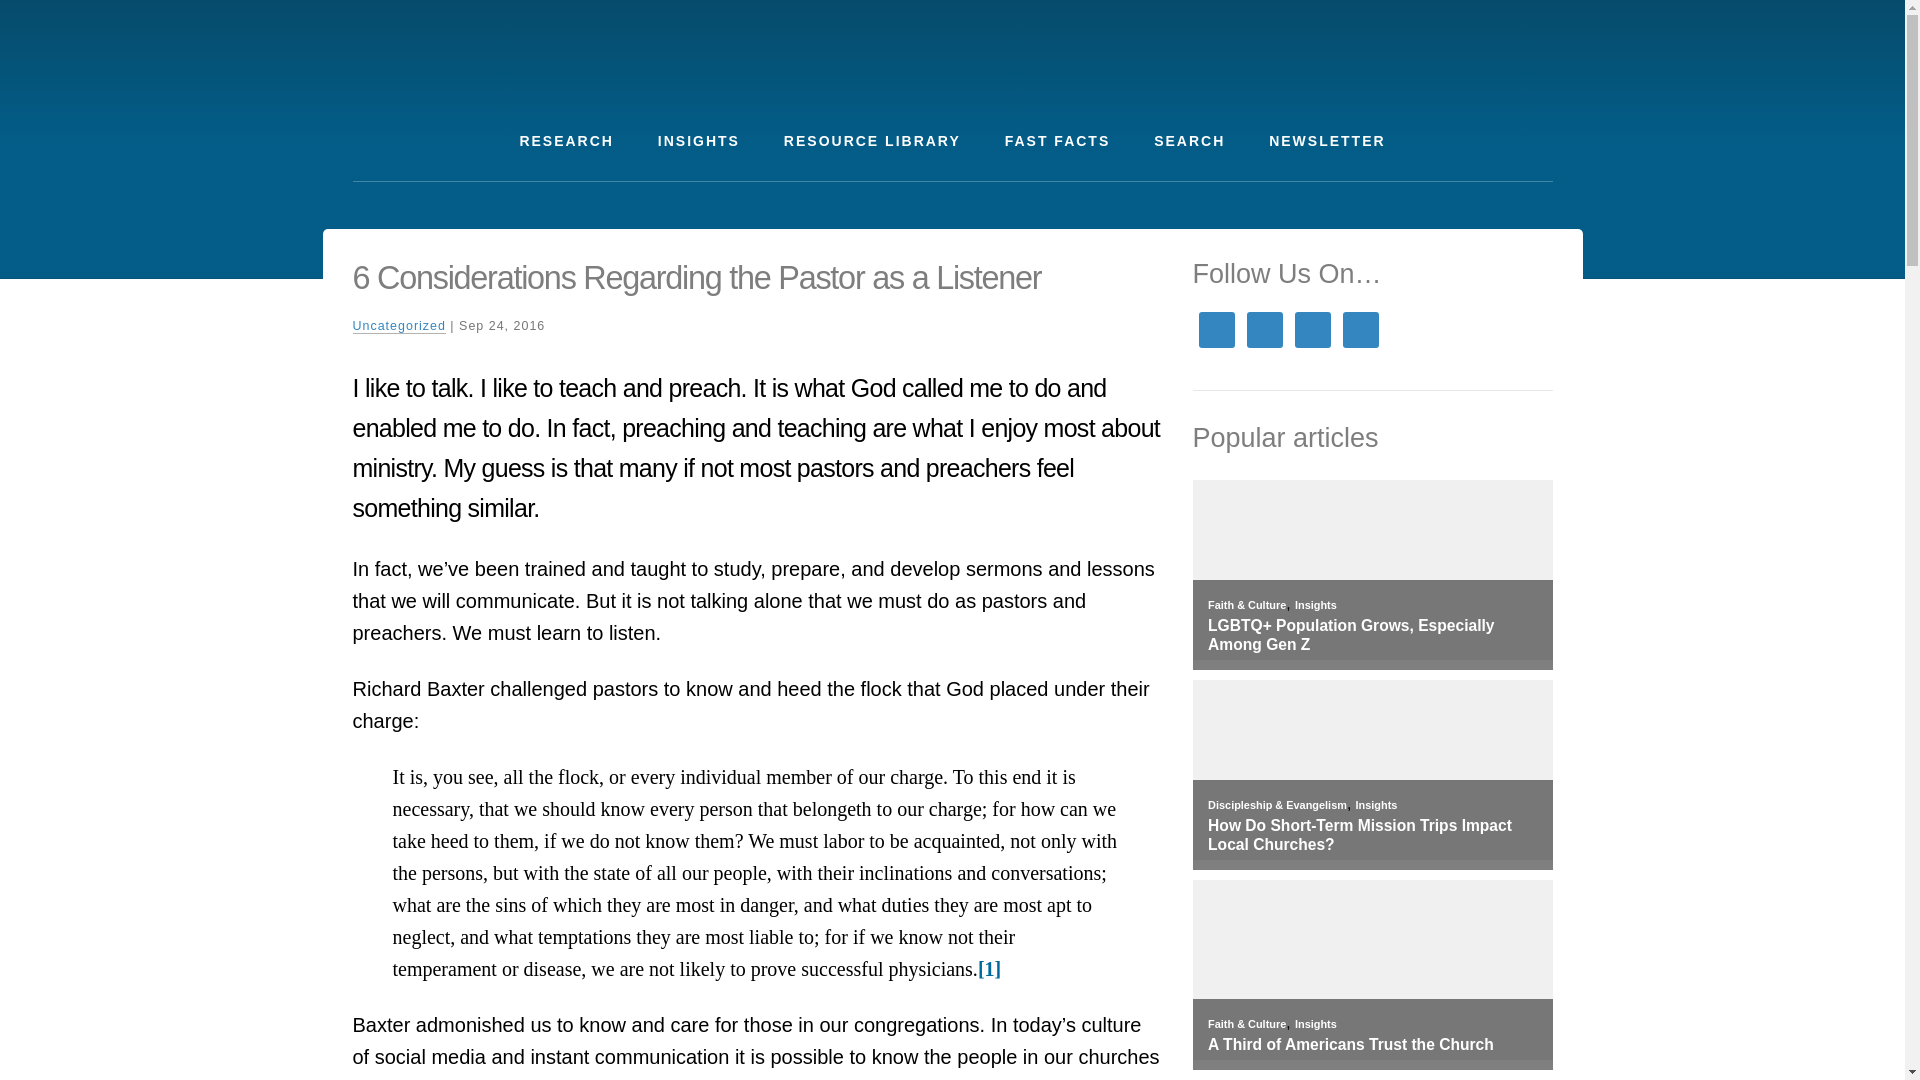 The image size is (1920, 1080). What do you see at coordinates (1327, 141) in the screenshot?
I see `NEWSLETTER` at bounding box center [1327, 141].